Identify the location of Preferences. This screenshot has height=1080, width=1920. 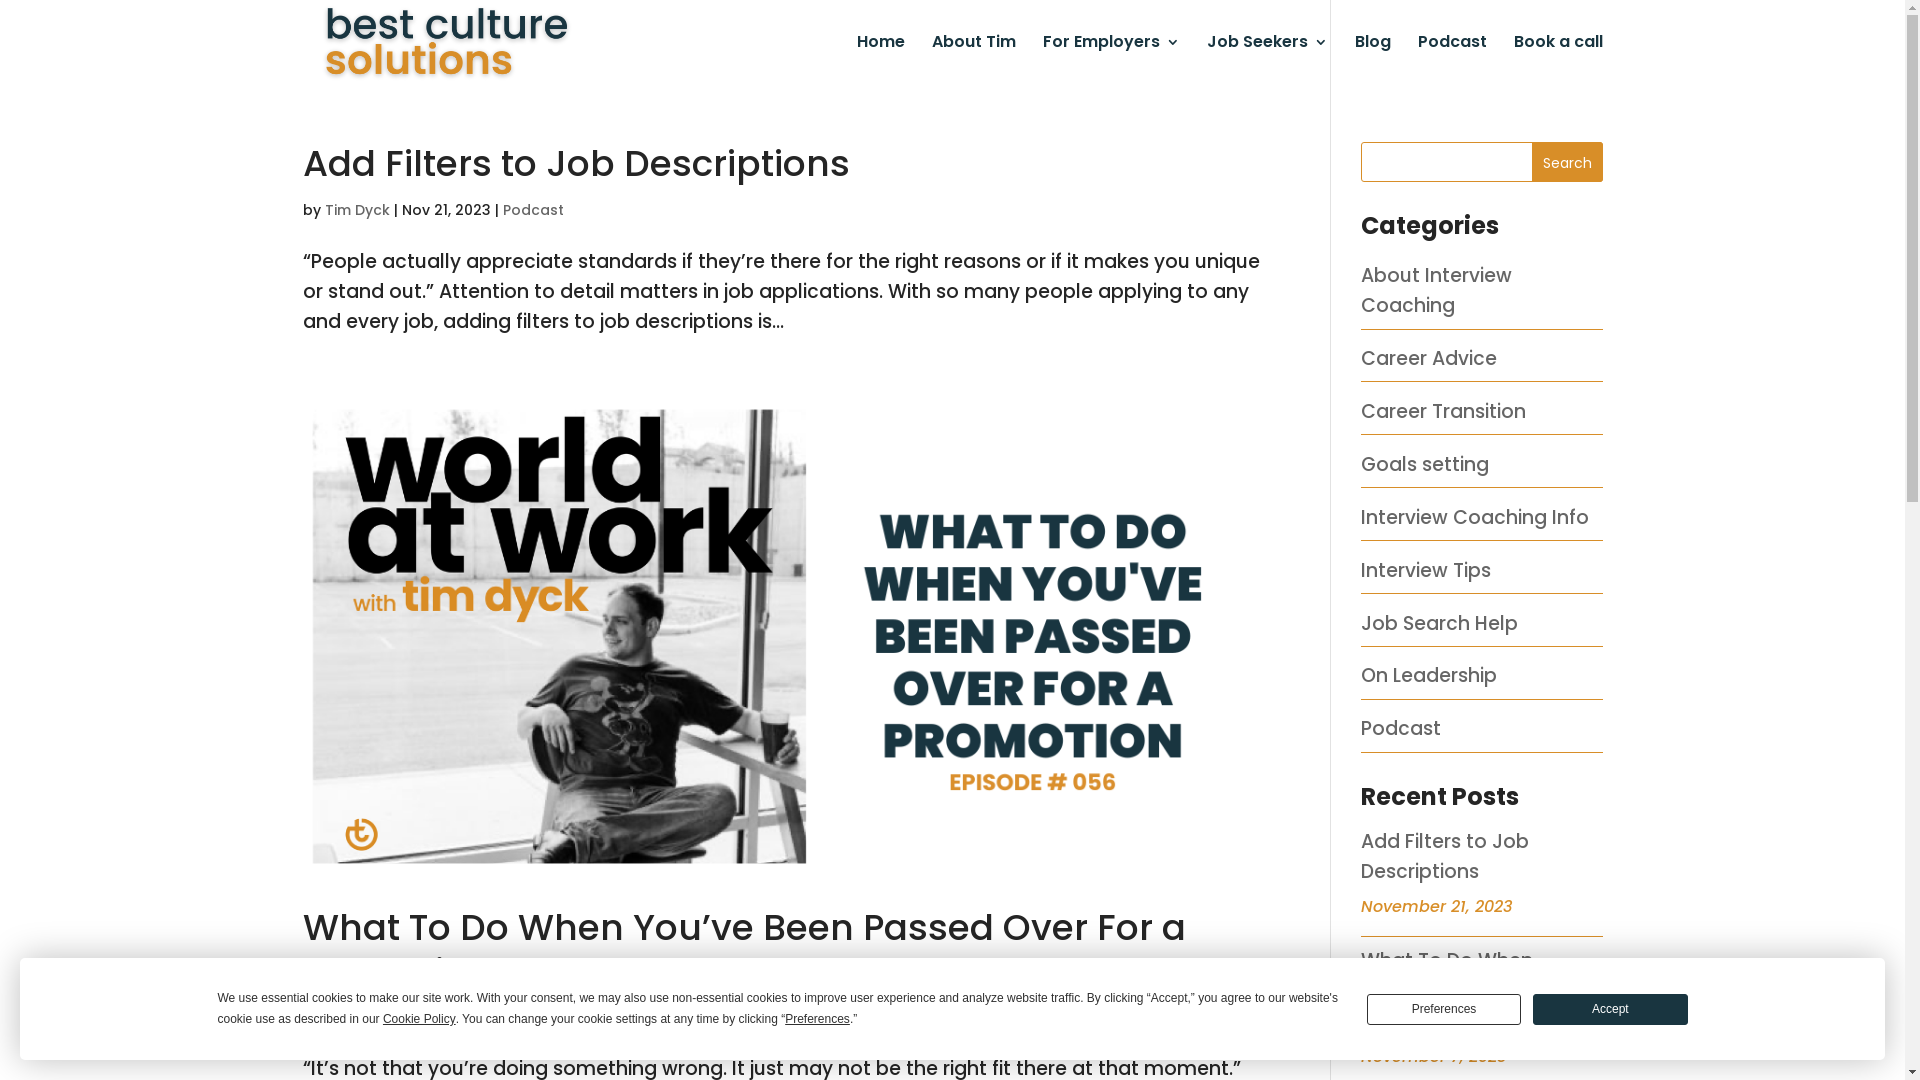
(1444, 1010).